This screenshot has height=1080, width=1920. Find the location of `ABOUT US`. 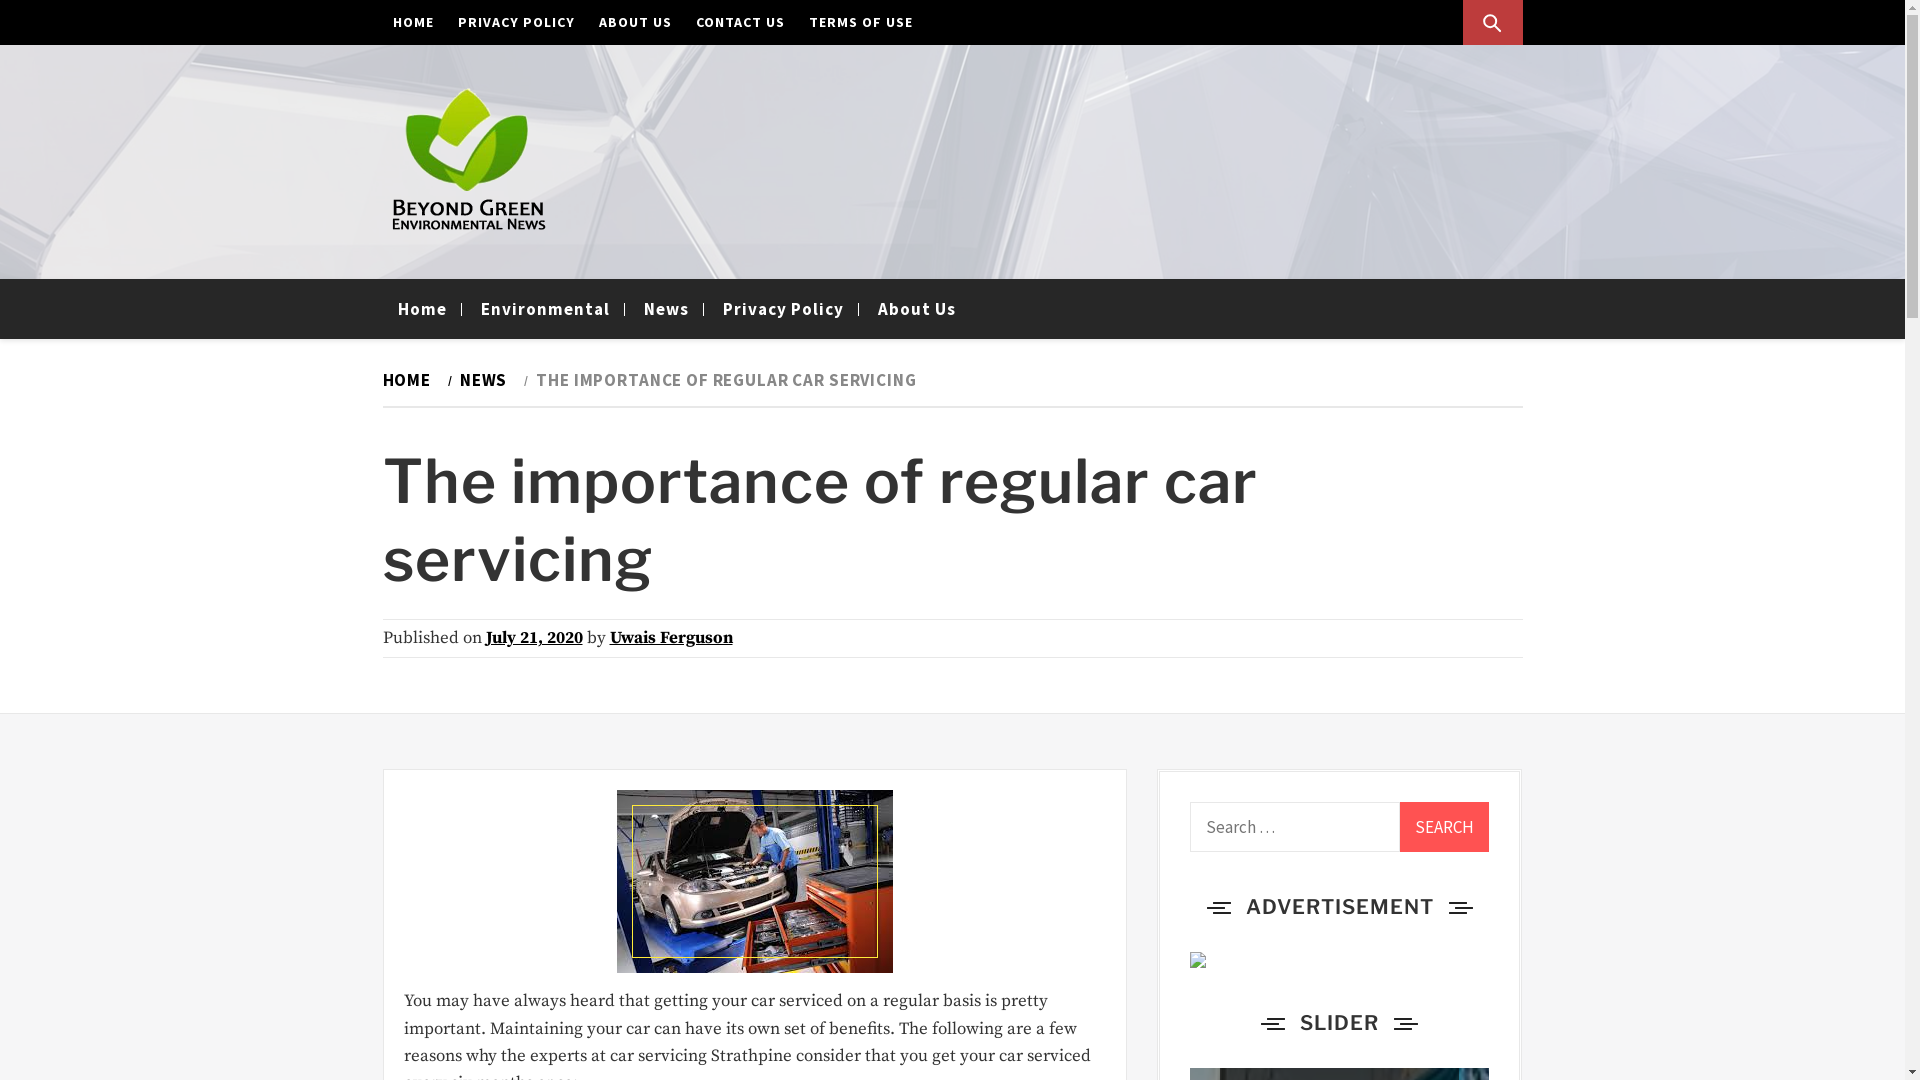

ABOUT US is located at coordinates (634, 22).